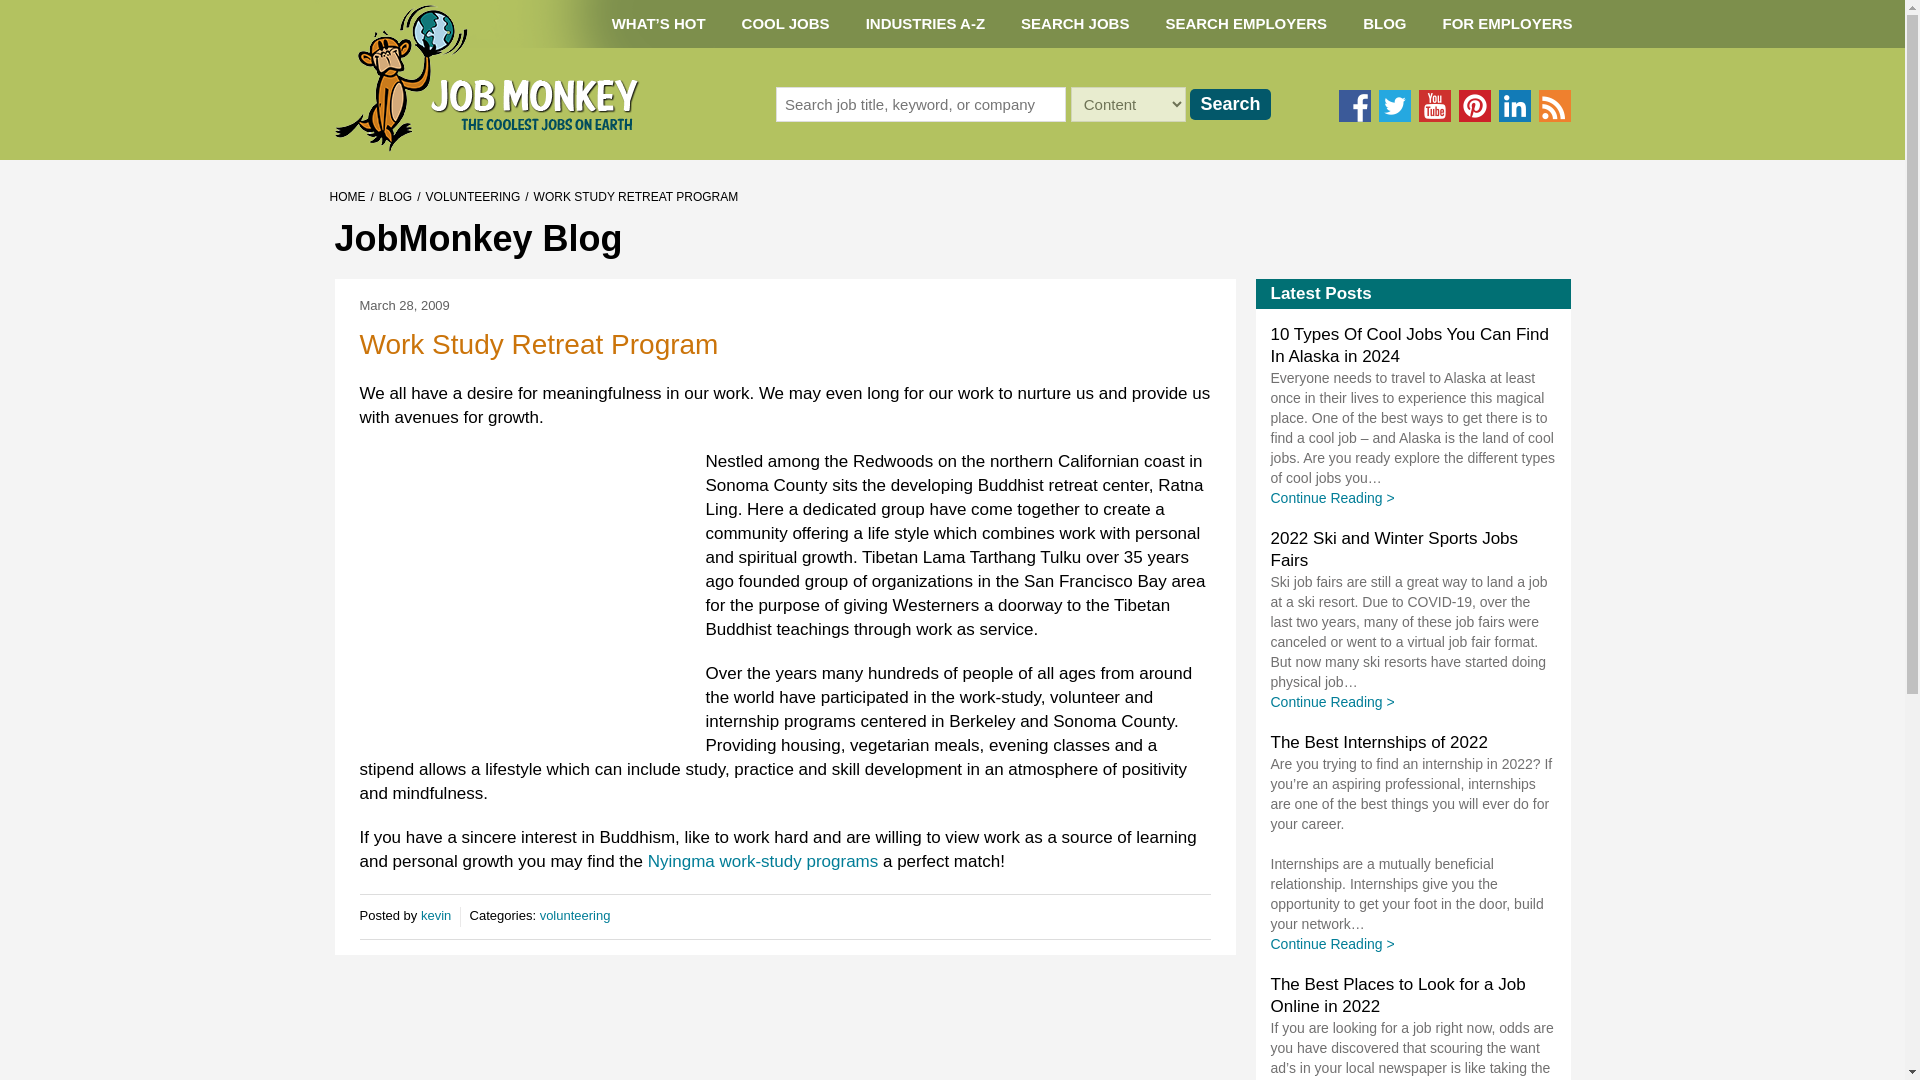  Describe the element at coordinates (1354, 106) in the screenshot. I see `Follow us on Facebook` at that location.